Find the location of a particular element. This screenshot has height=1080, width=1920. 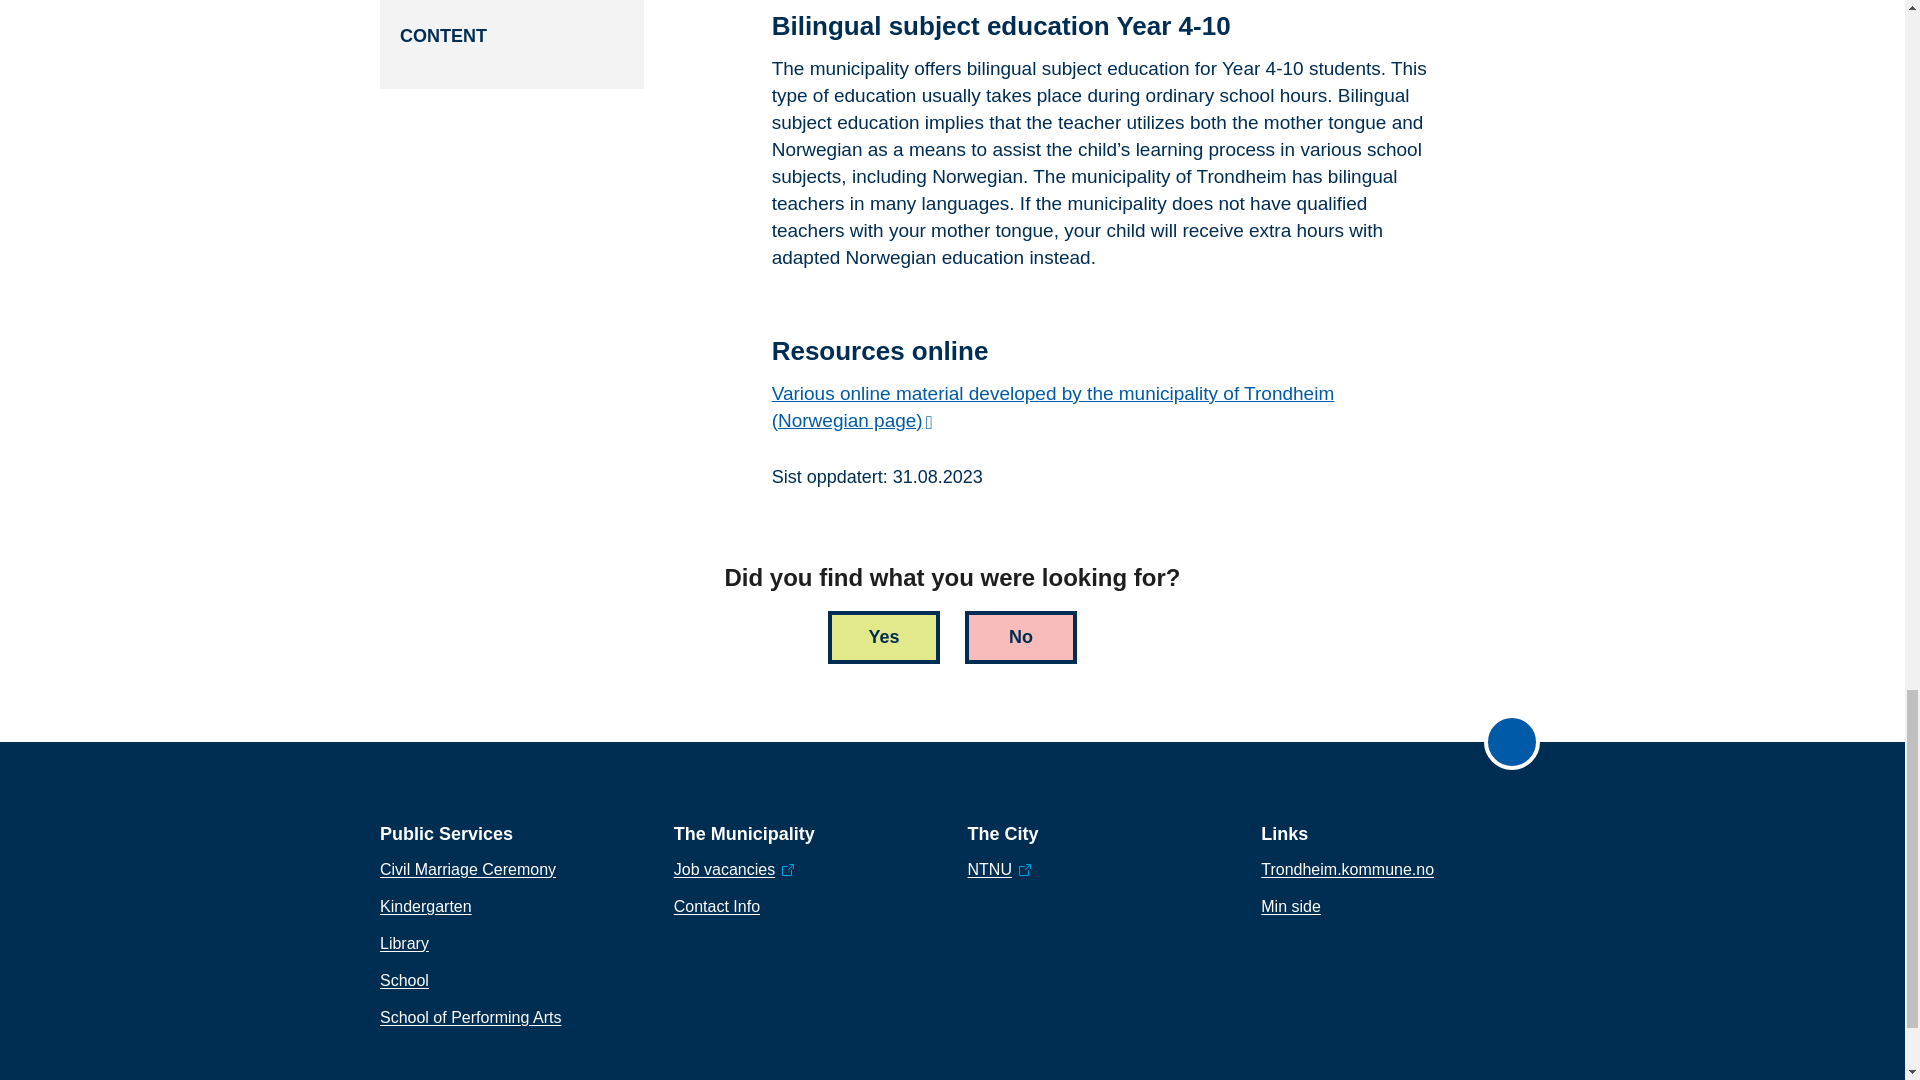

Min side is located at coordinates (1290, 907).